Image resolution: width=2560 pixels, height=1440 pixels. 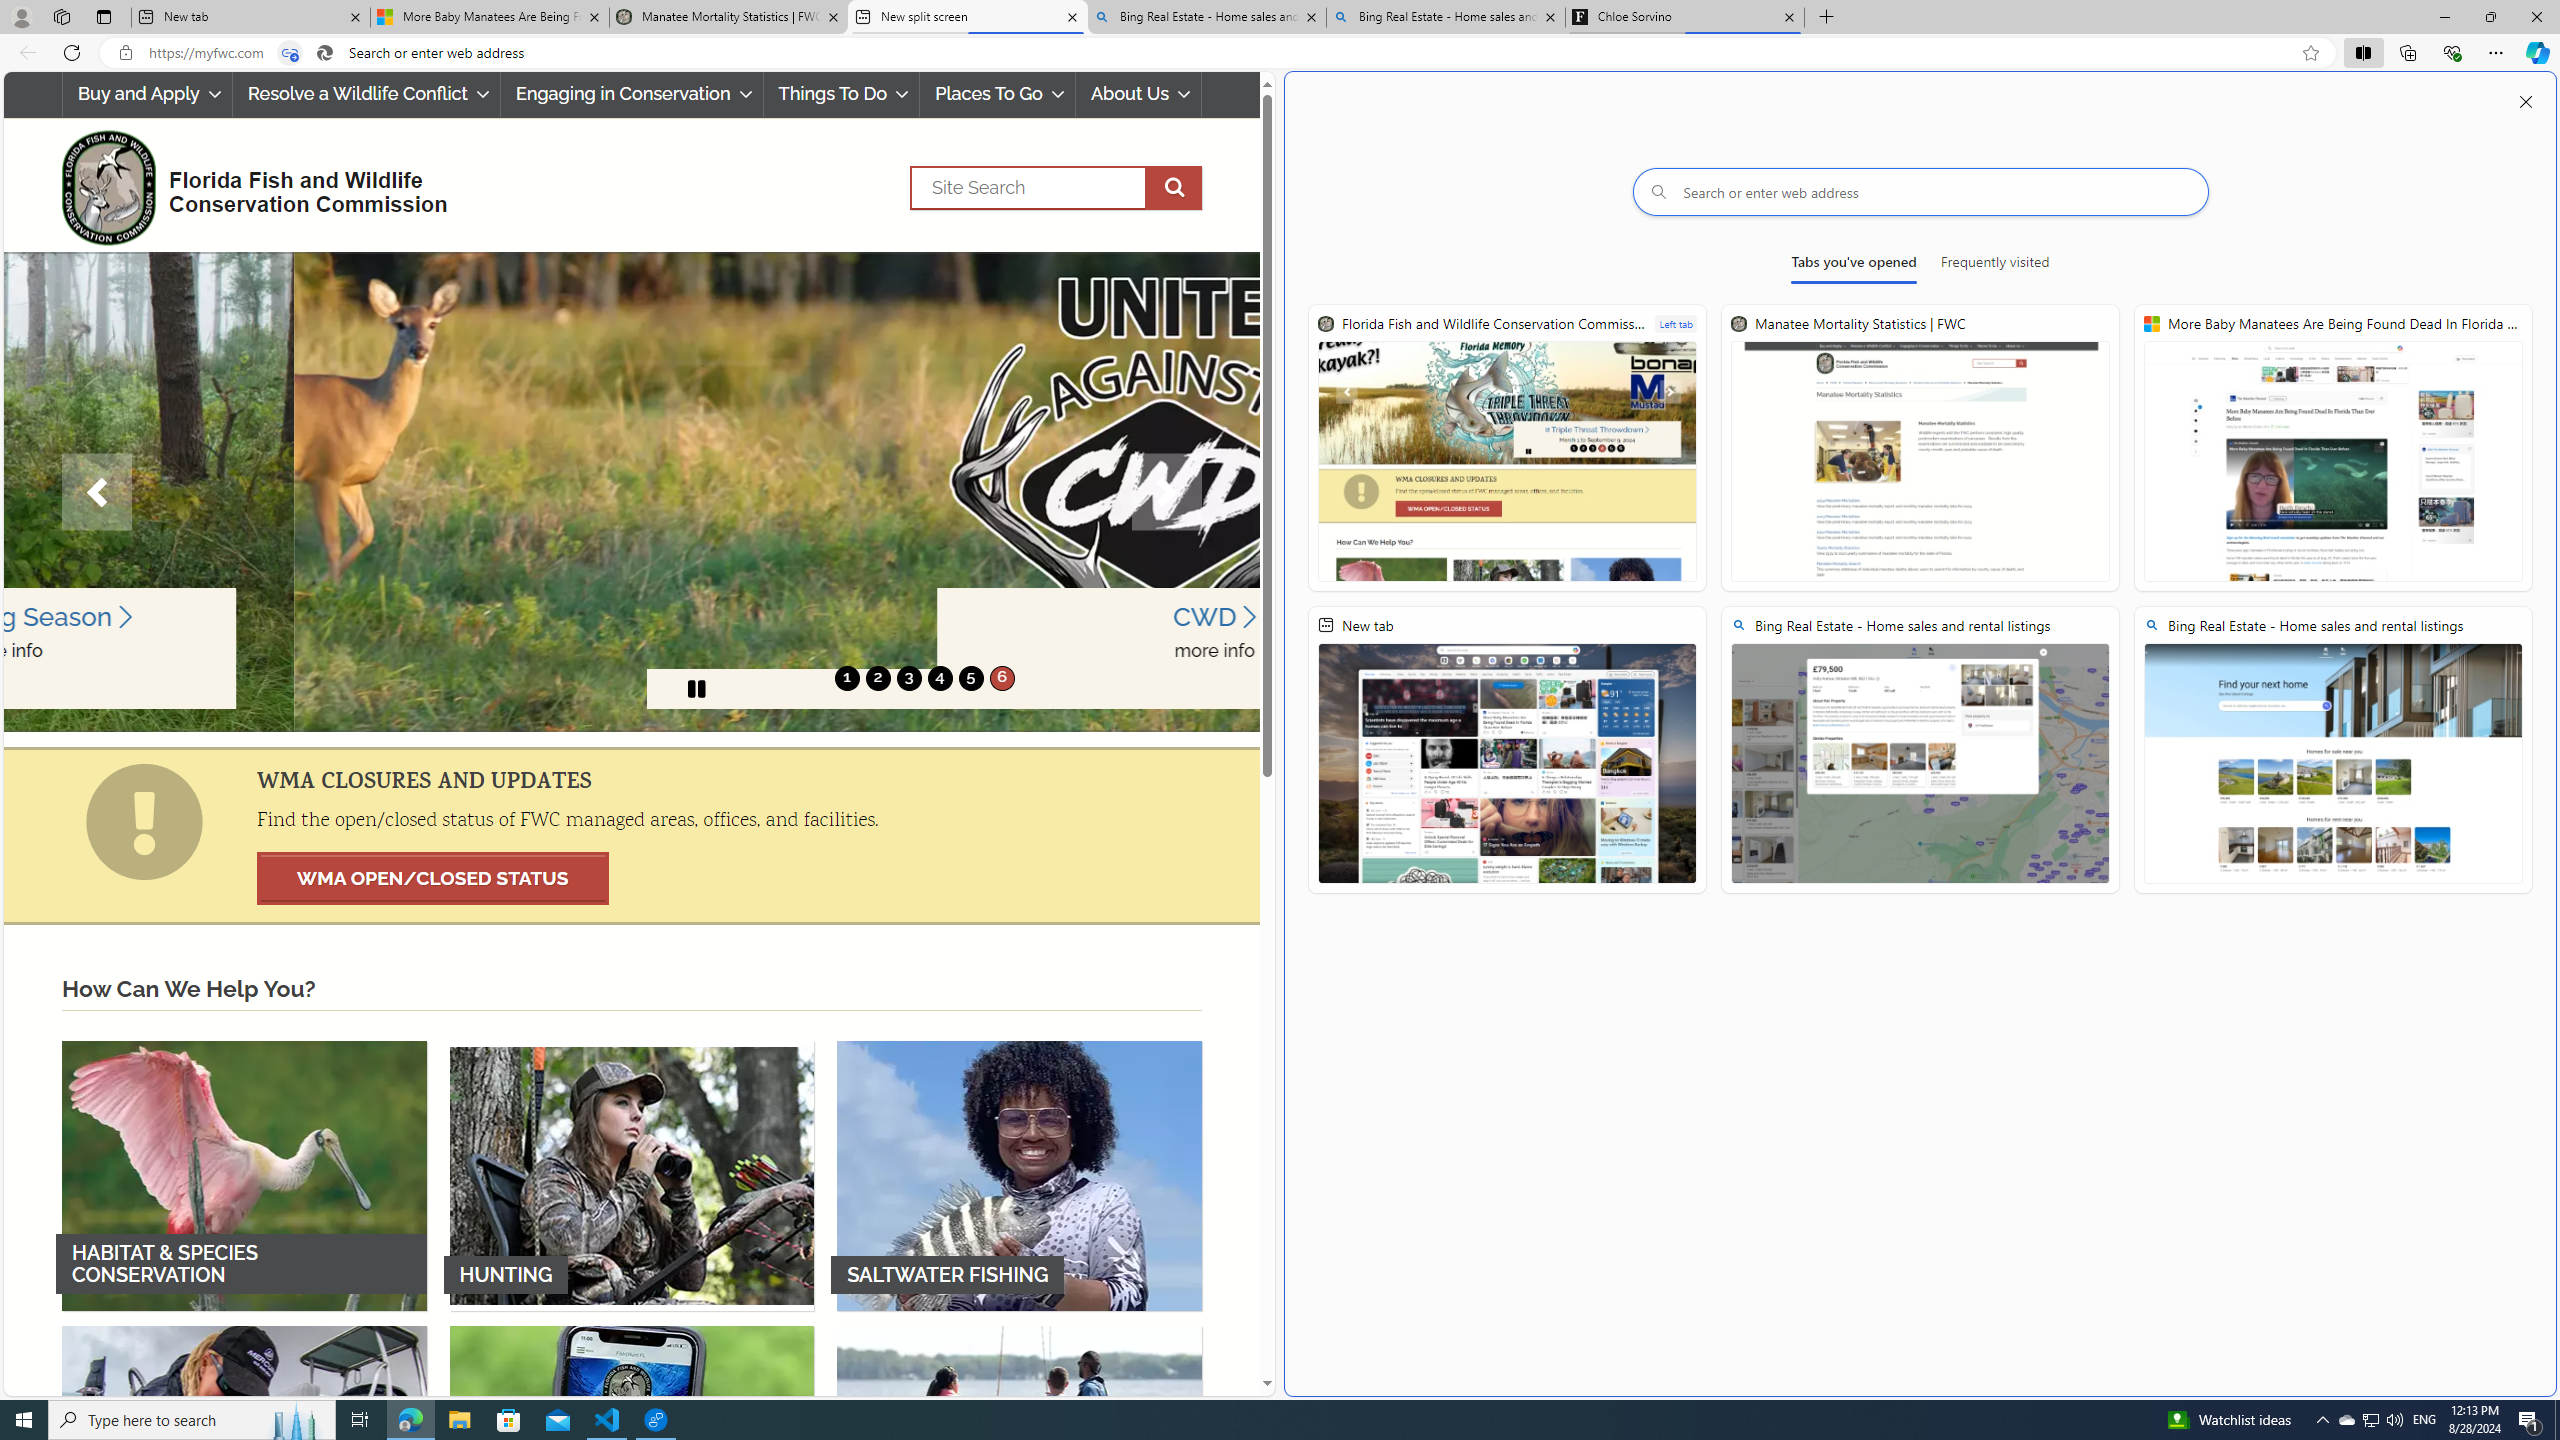 I want to click on SALTWATER FISHING, so click(x=1020, y=1174).